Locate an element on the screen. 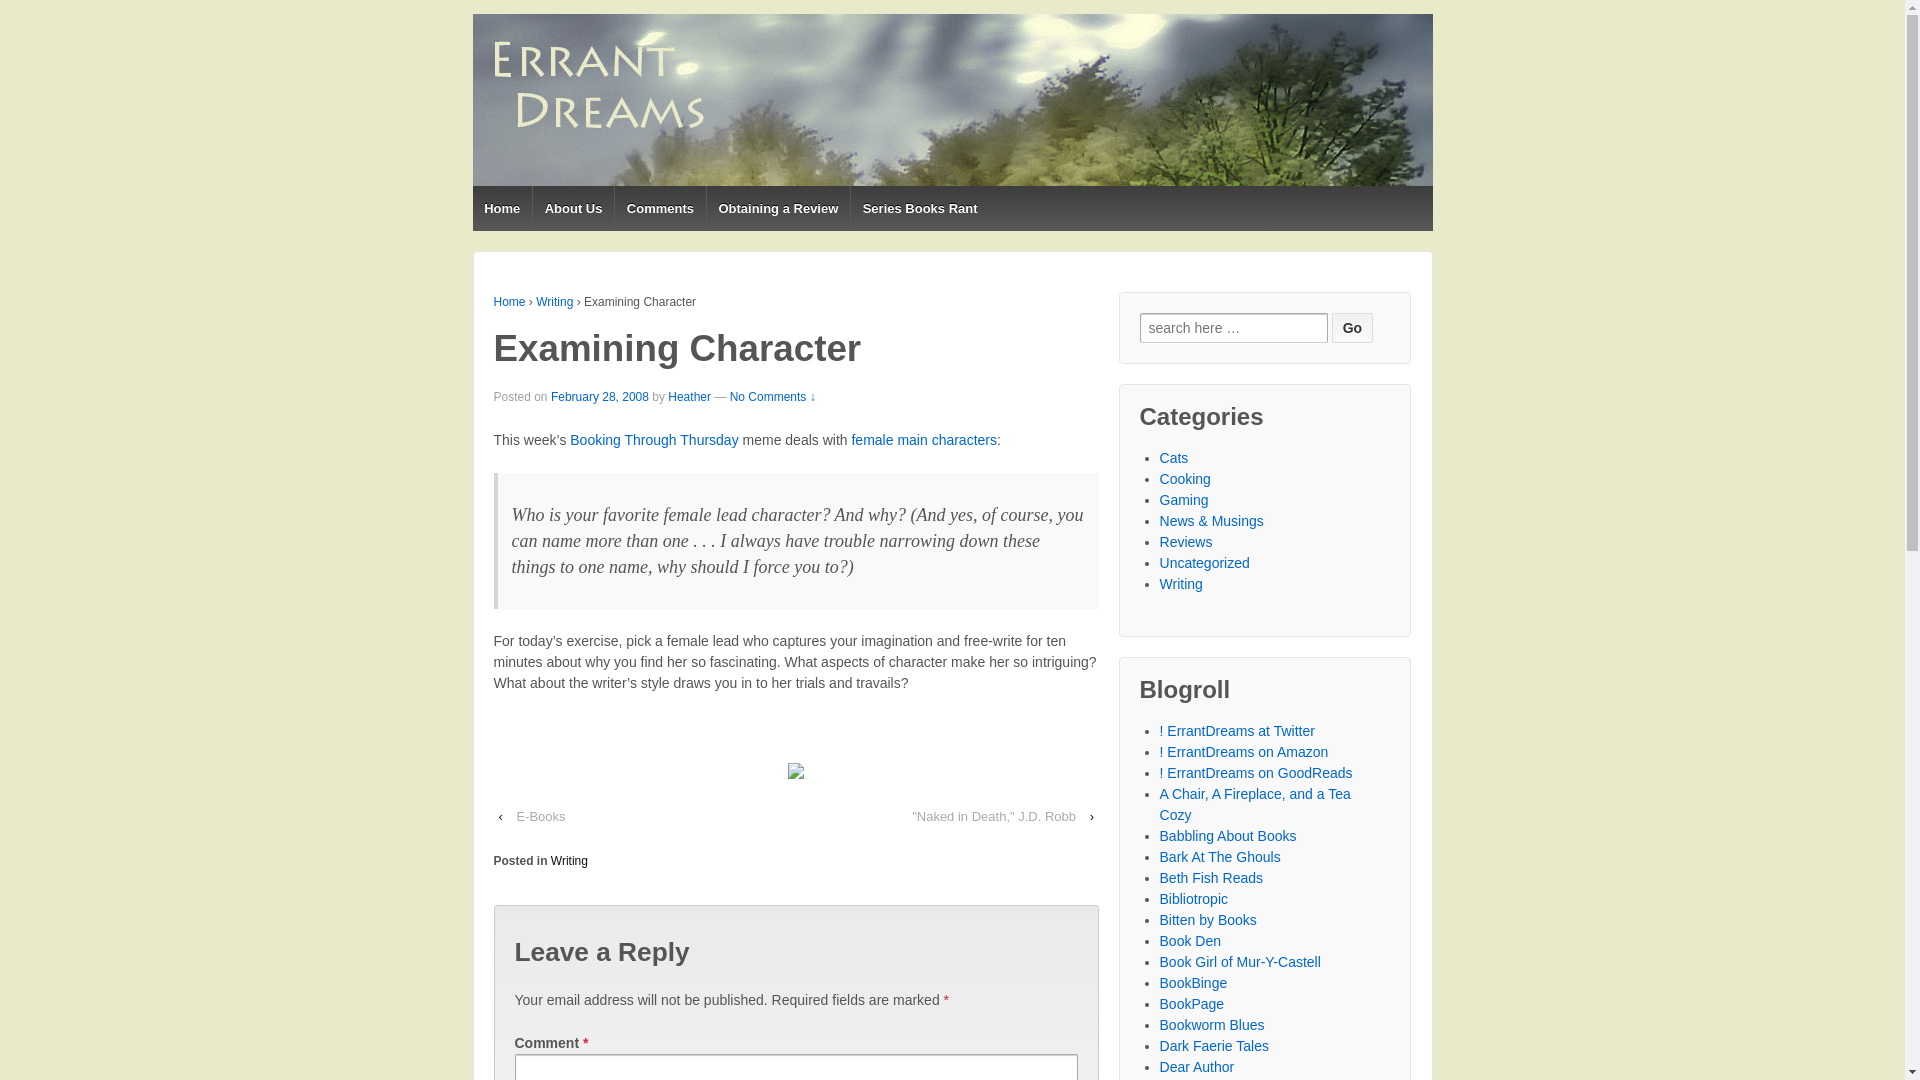 Image resolution: width=1920 pixels, height=1080 pixels. Comments is located at coordinates (660, 208).